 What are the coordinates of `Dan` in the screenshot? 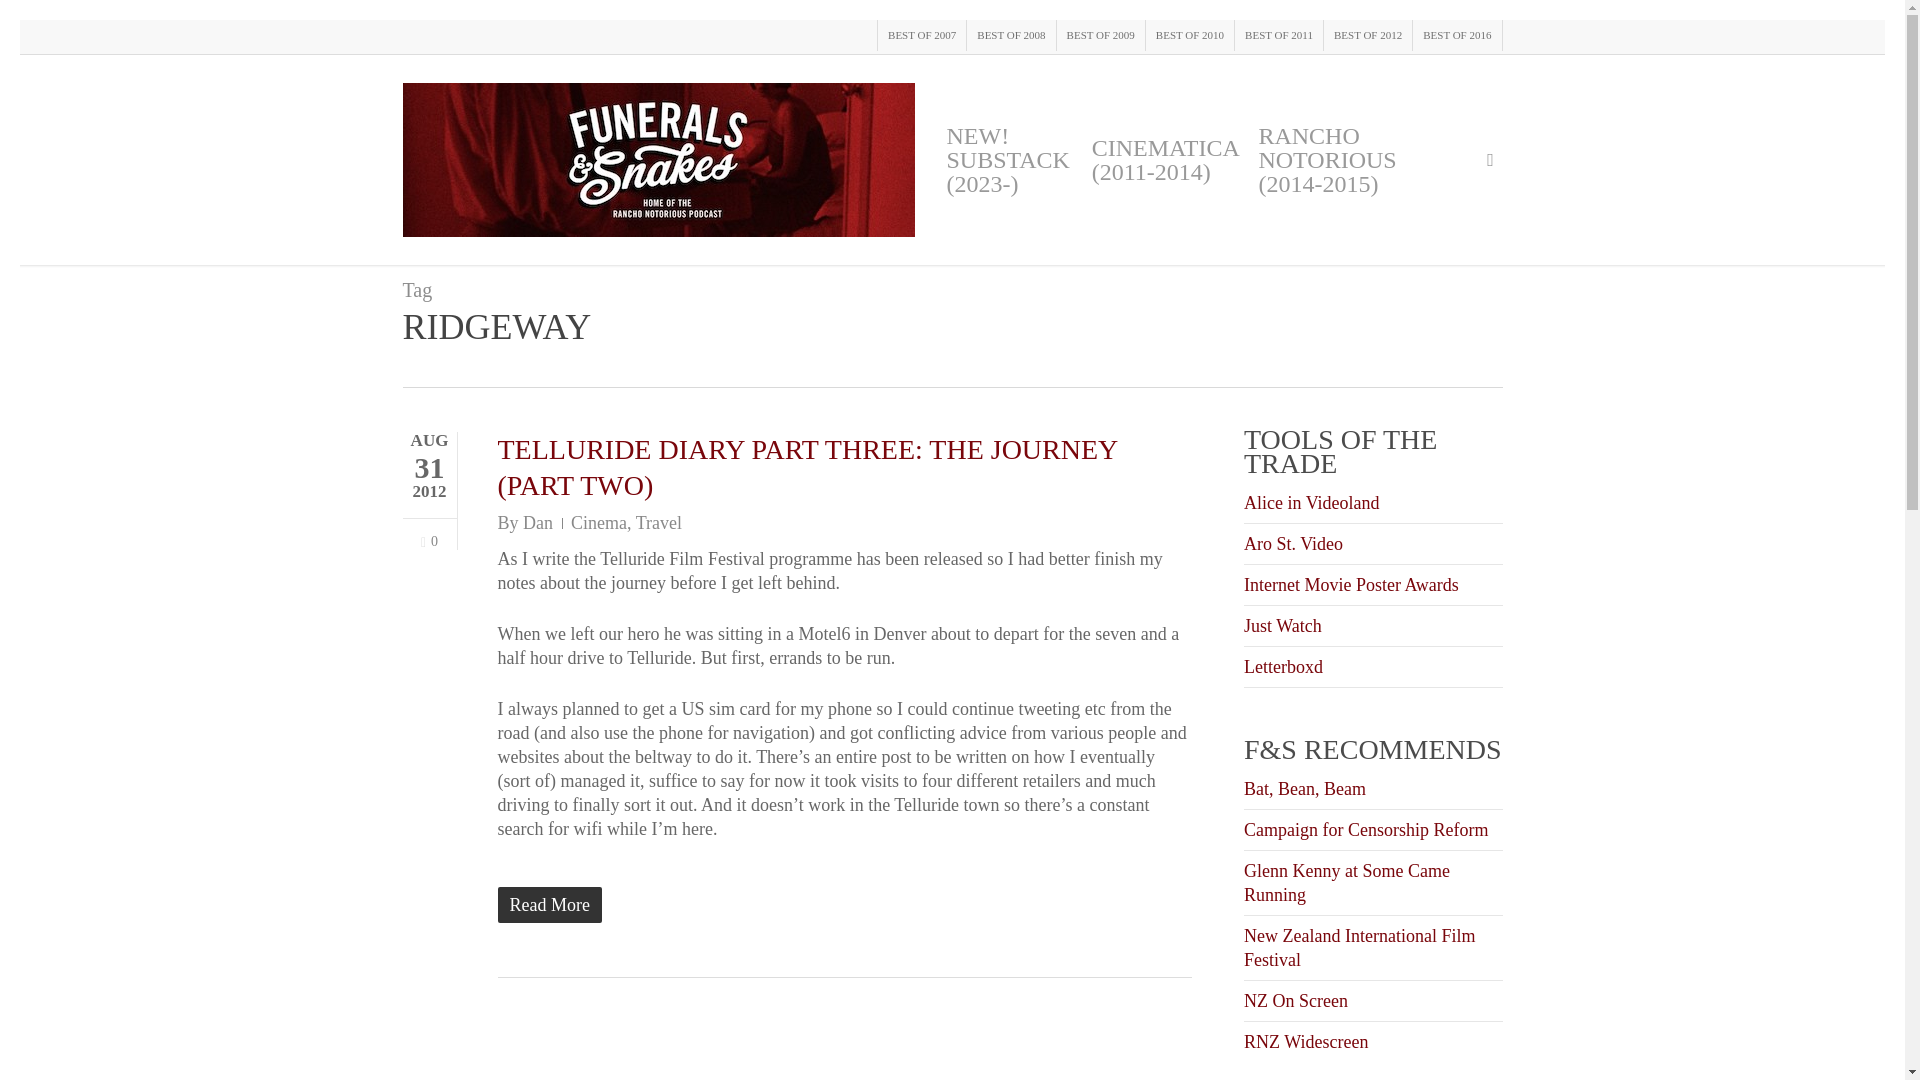 It's located at (537, 523).